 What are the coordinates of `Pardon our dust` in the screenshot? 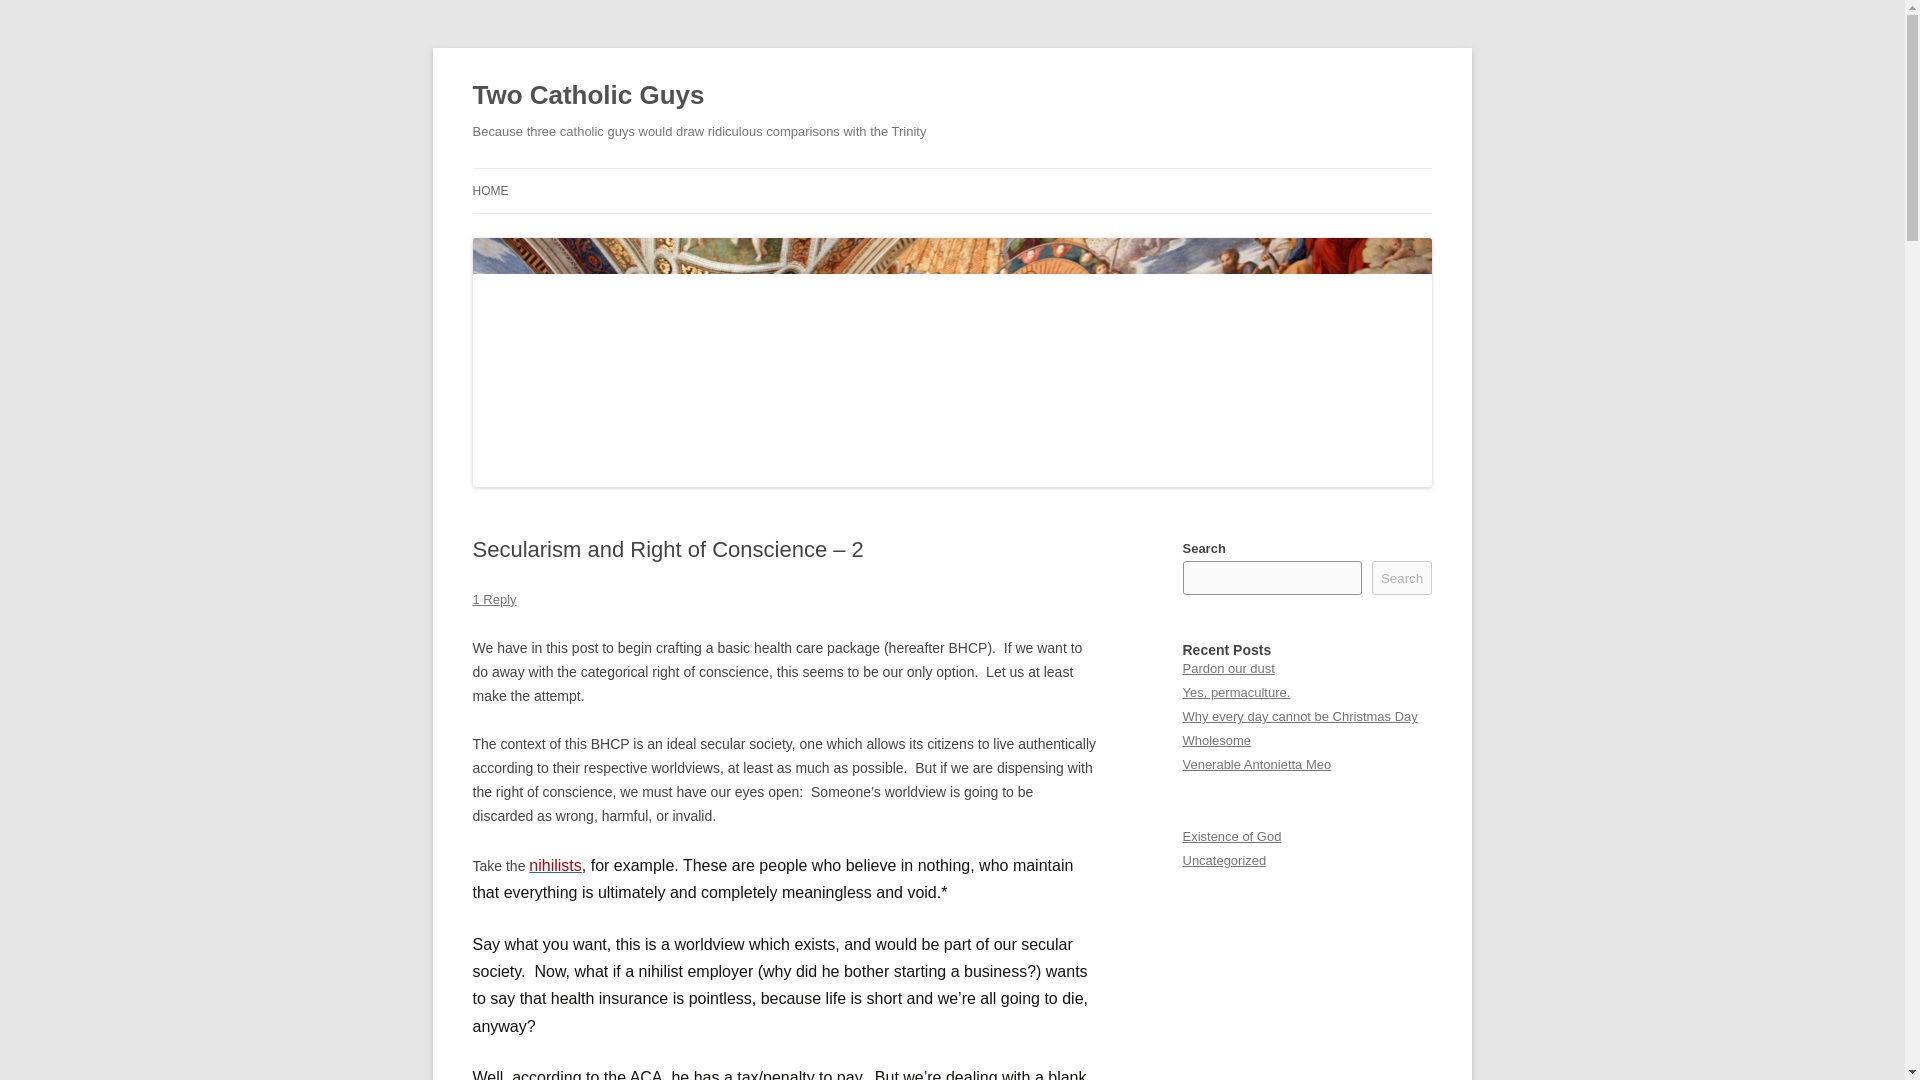 It's located at (1228, 668).